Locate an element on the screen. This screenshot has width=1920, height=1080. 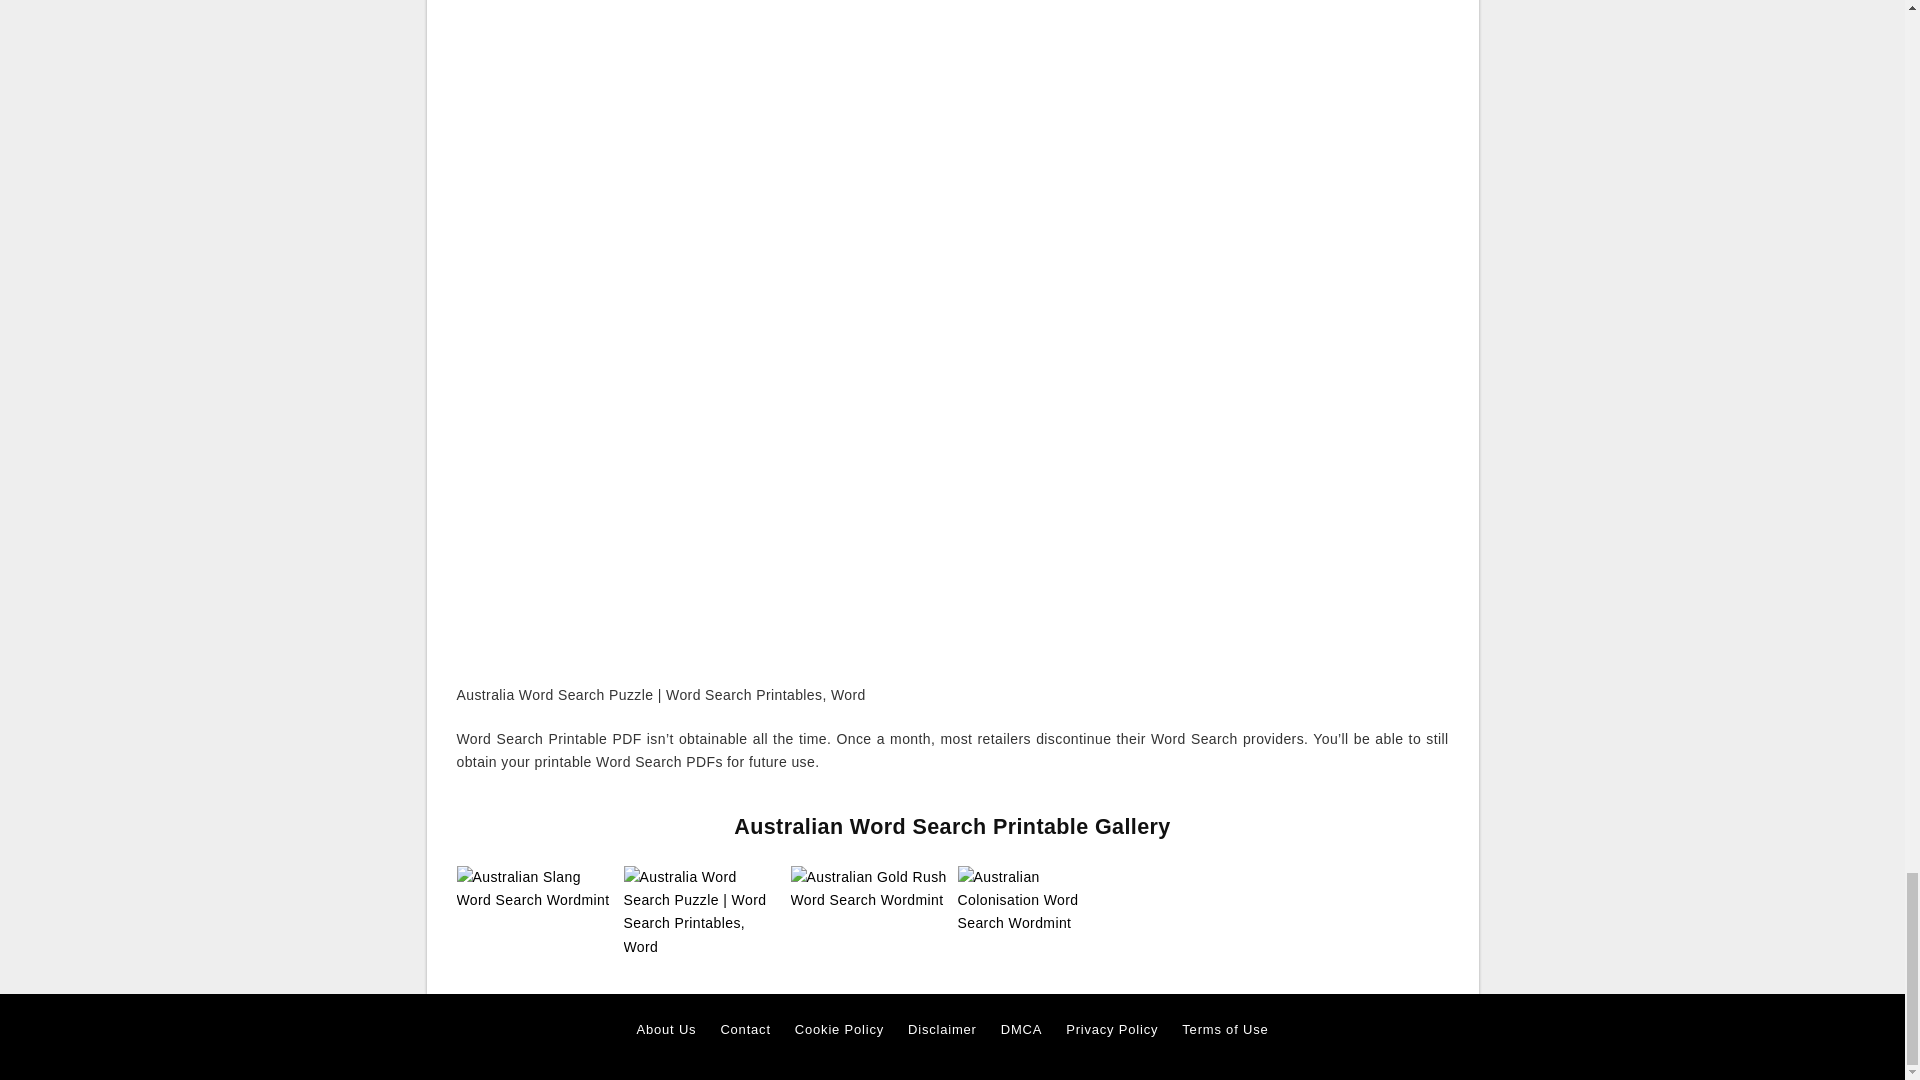
Australian Slang Word Search   Wordmint is located at coordinates (534, 888).